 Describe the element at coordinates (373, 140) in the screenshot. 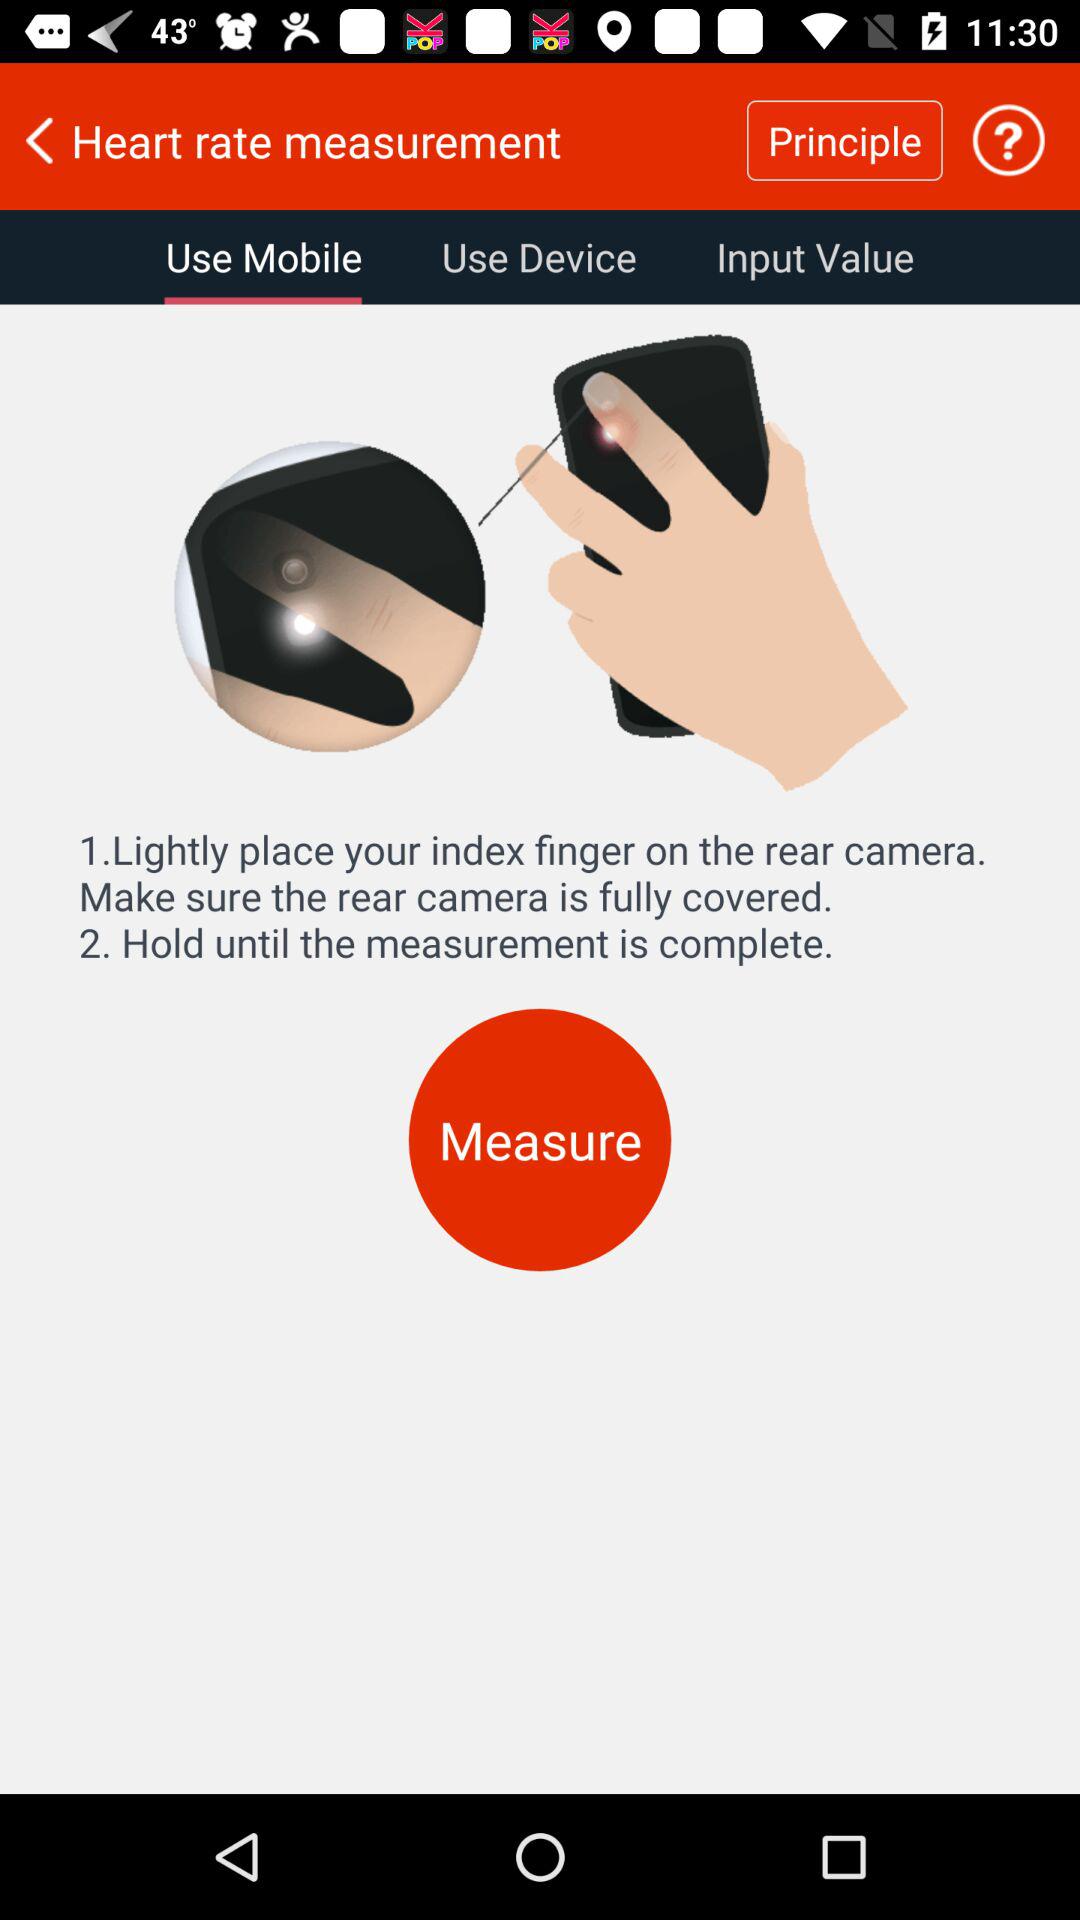

I see `click the icon above use mobile icon` at that location.